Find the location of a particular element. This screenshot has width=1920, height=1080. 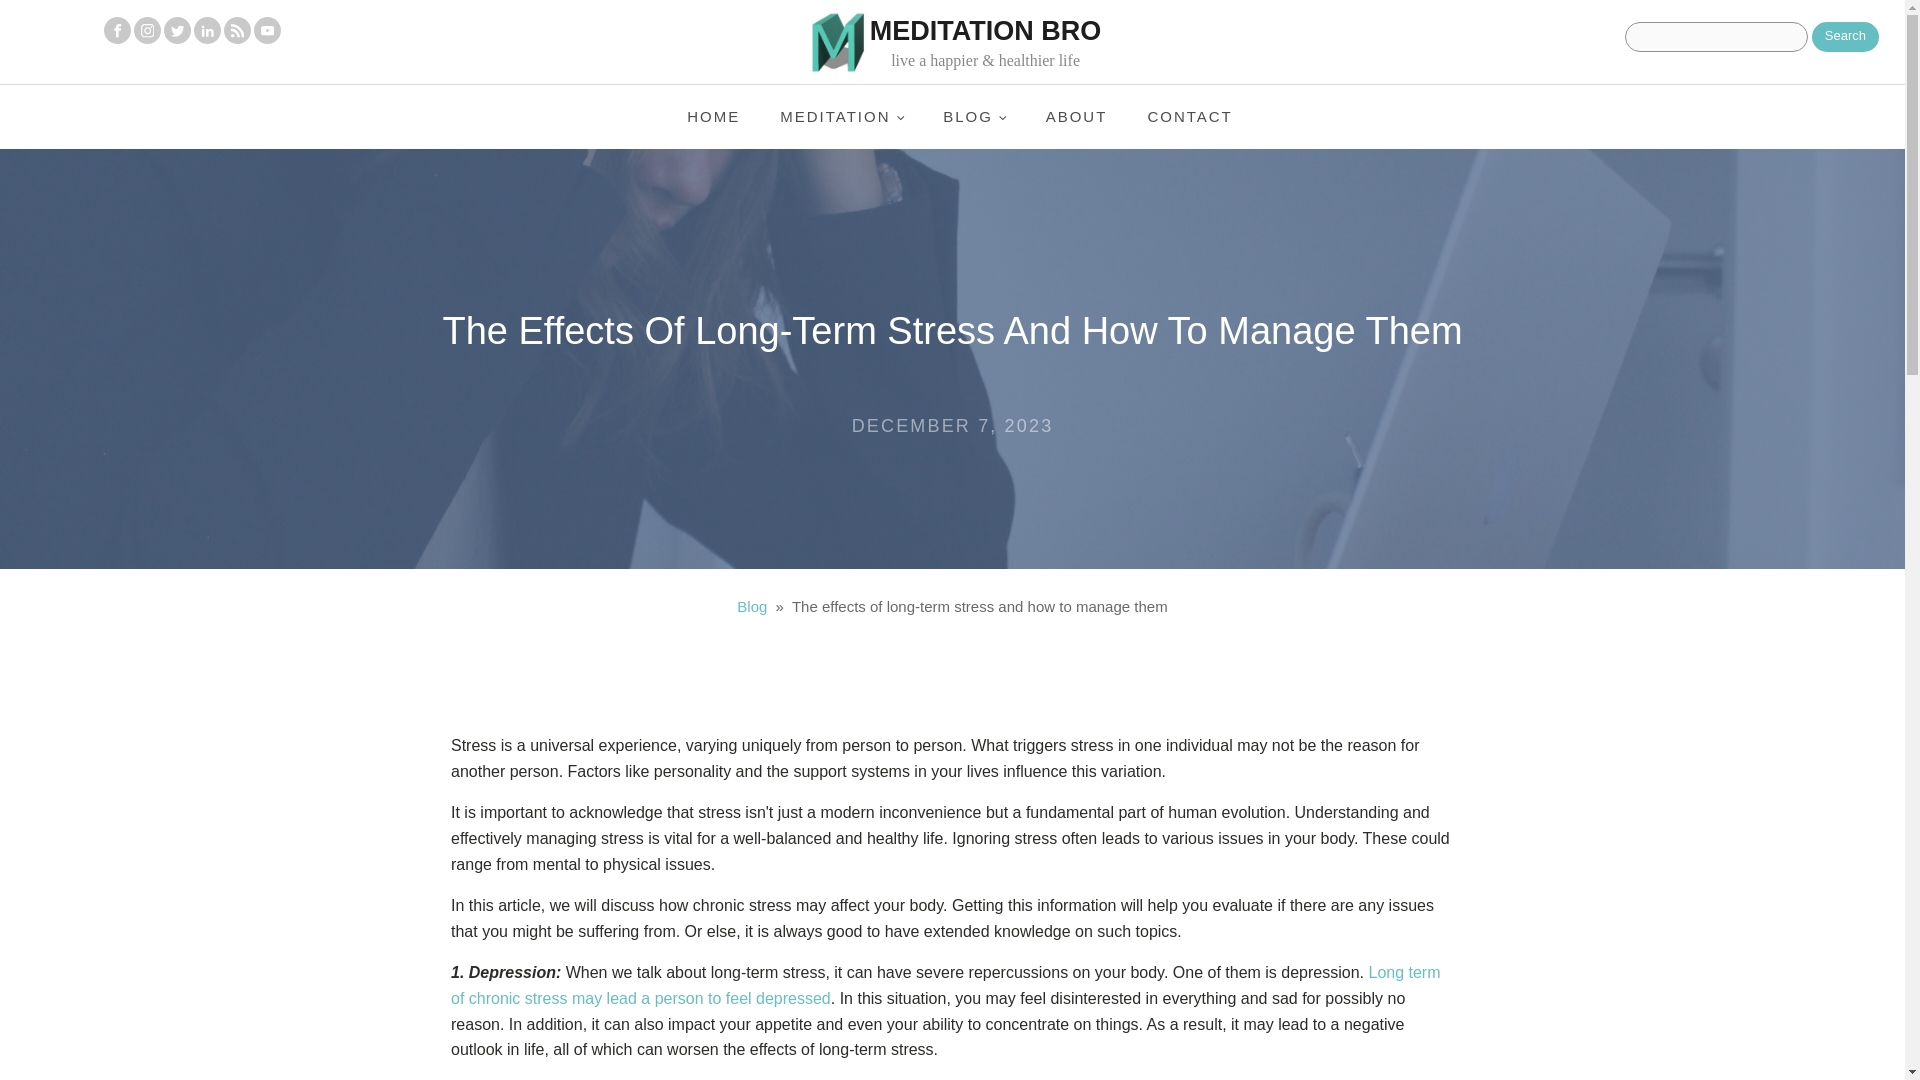

Breadcrumb link to Blog is located at coordinates (752, 606).